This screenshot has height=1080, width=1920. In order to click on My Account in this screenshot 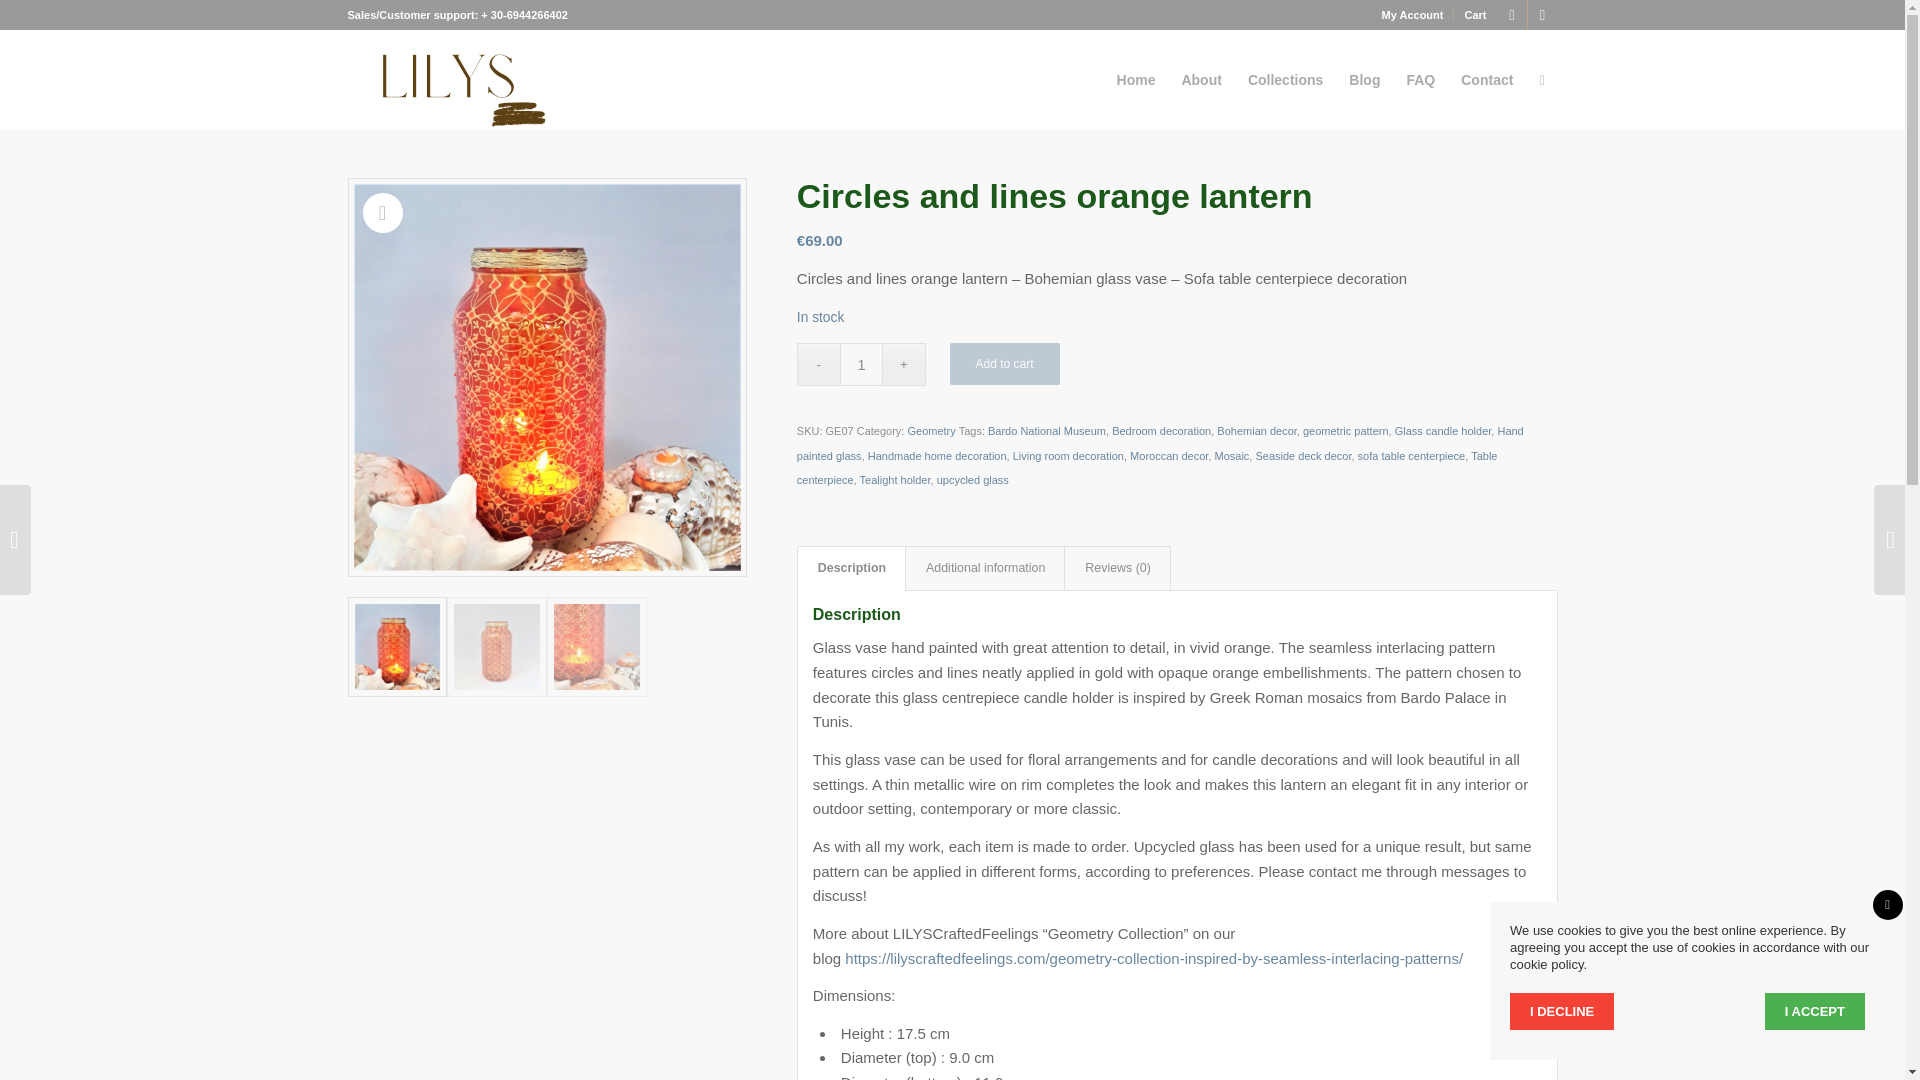, I will do `click(1412, 15)`.